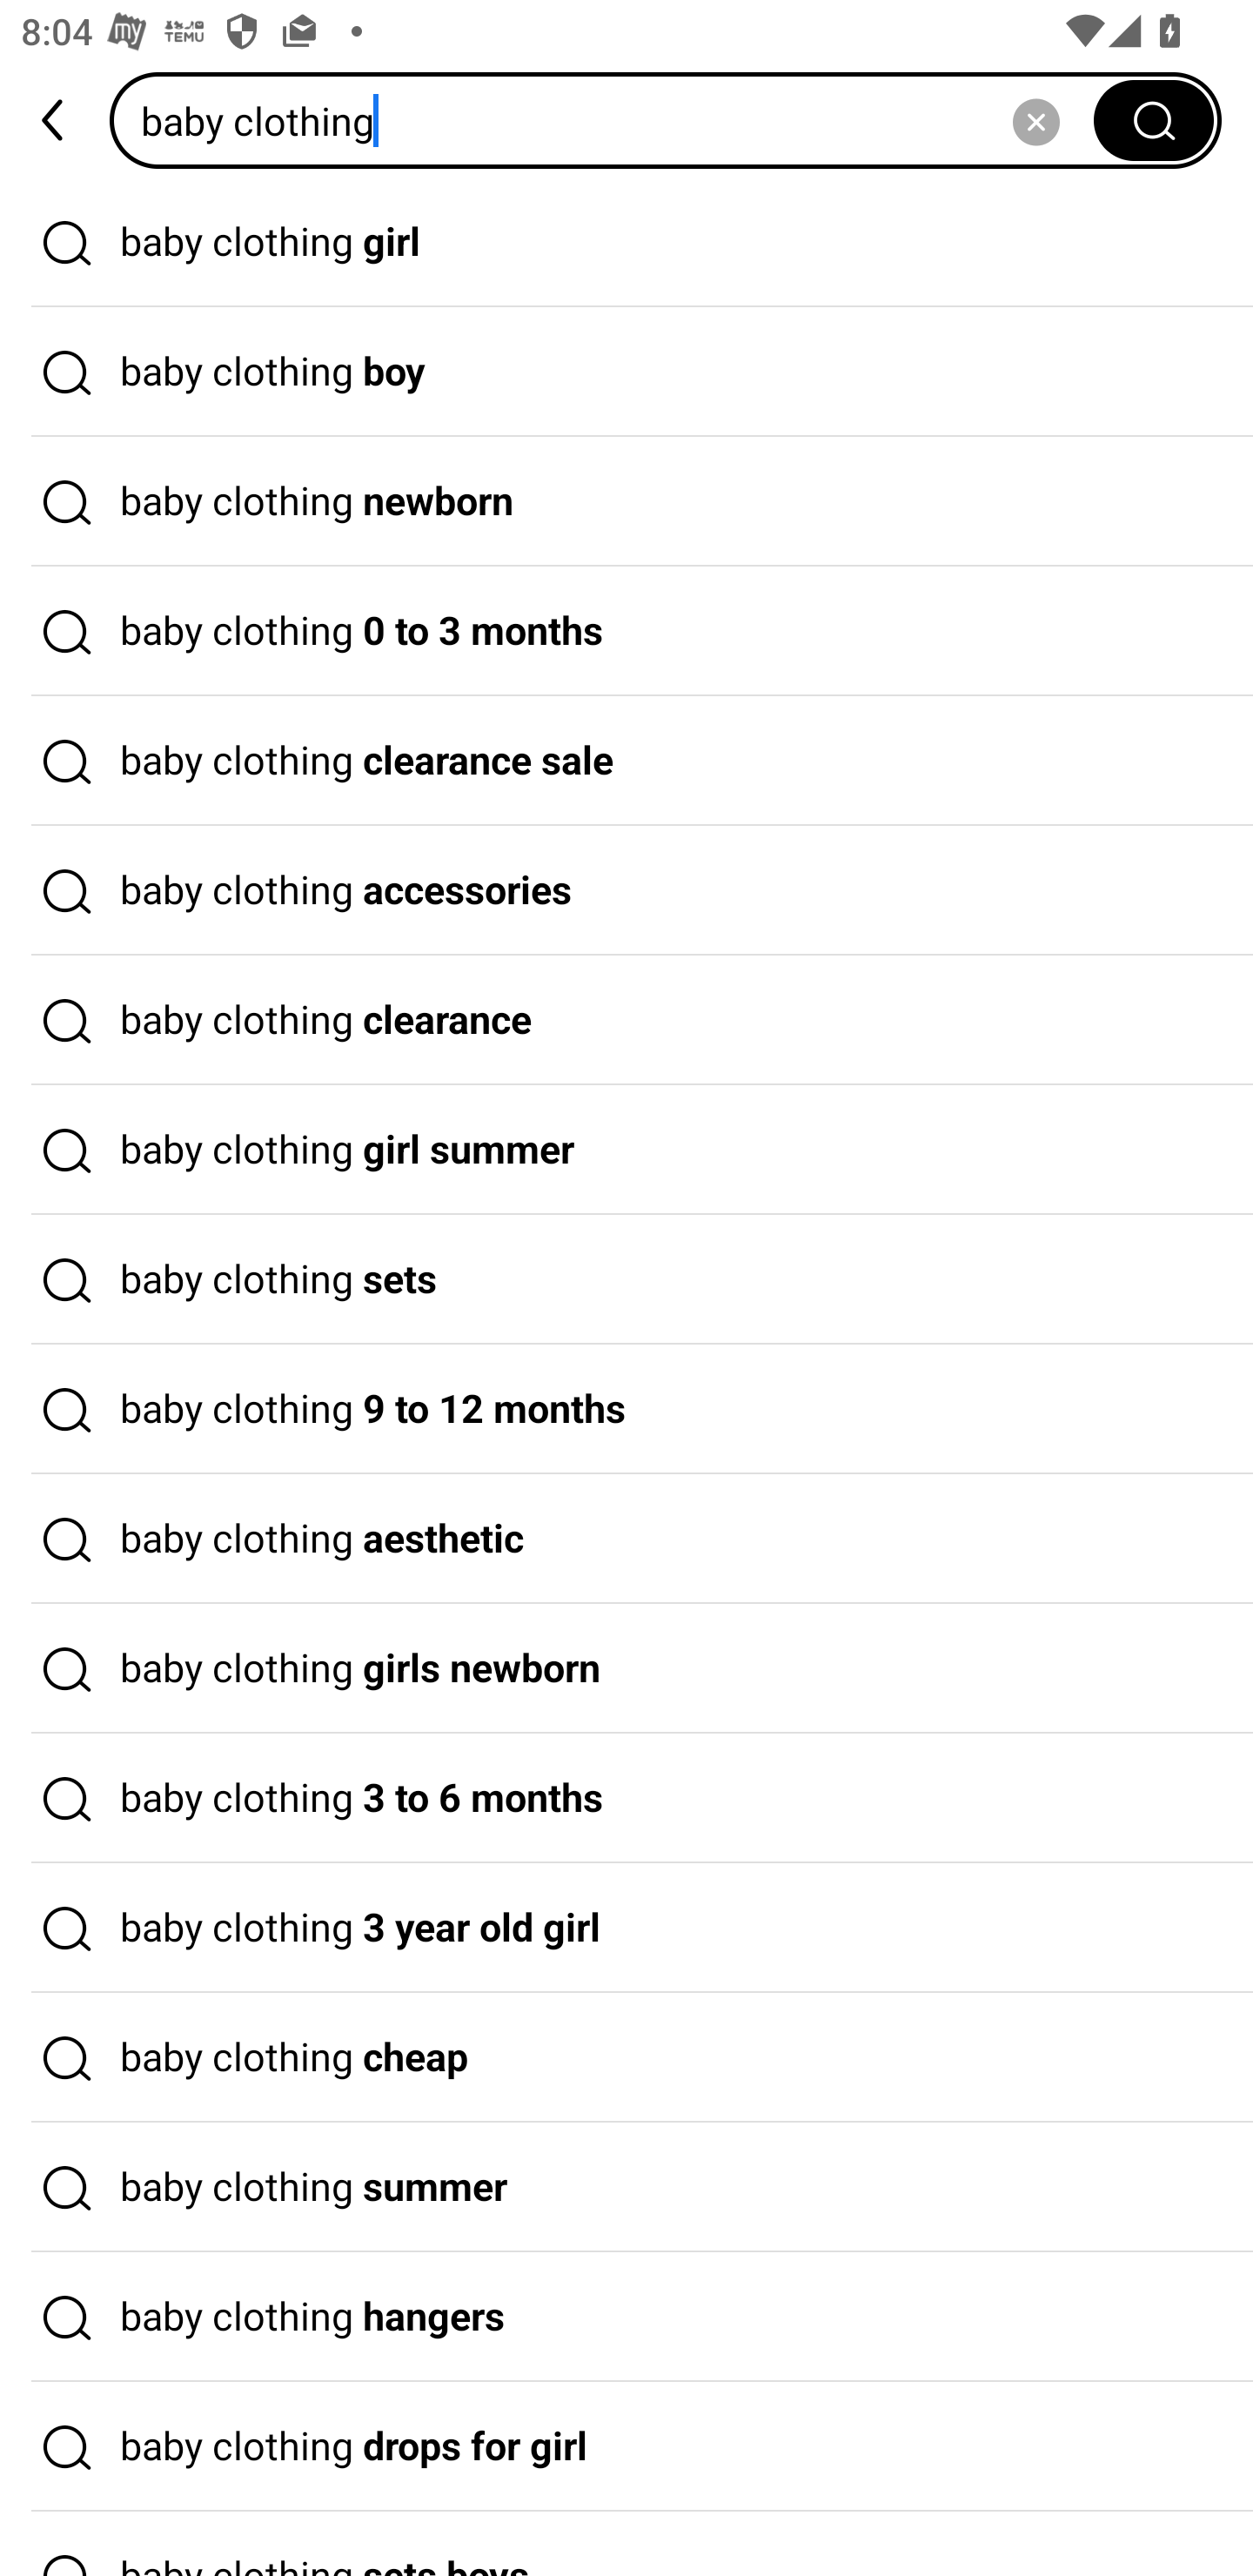  Describe the element at coordinates (626, 2058) in the screenshot. I see `baby clothing cheap` at that location.